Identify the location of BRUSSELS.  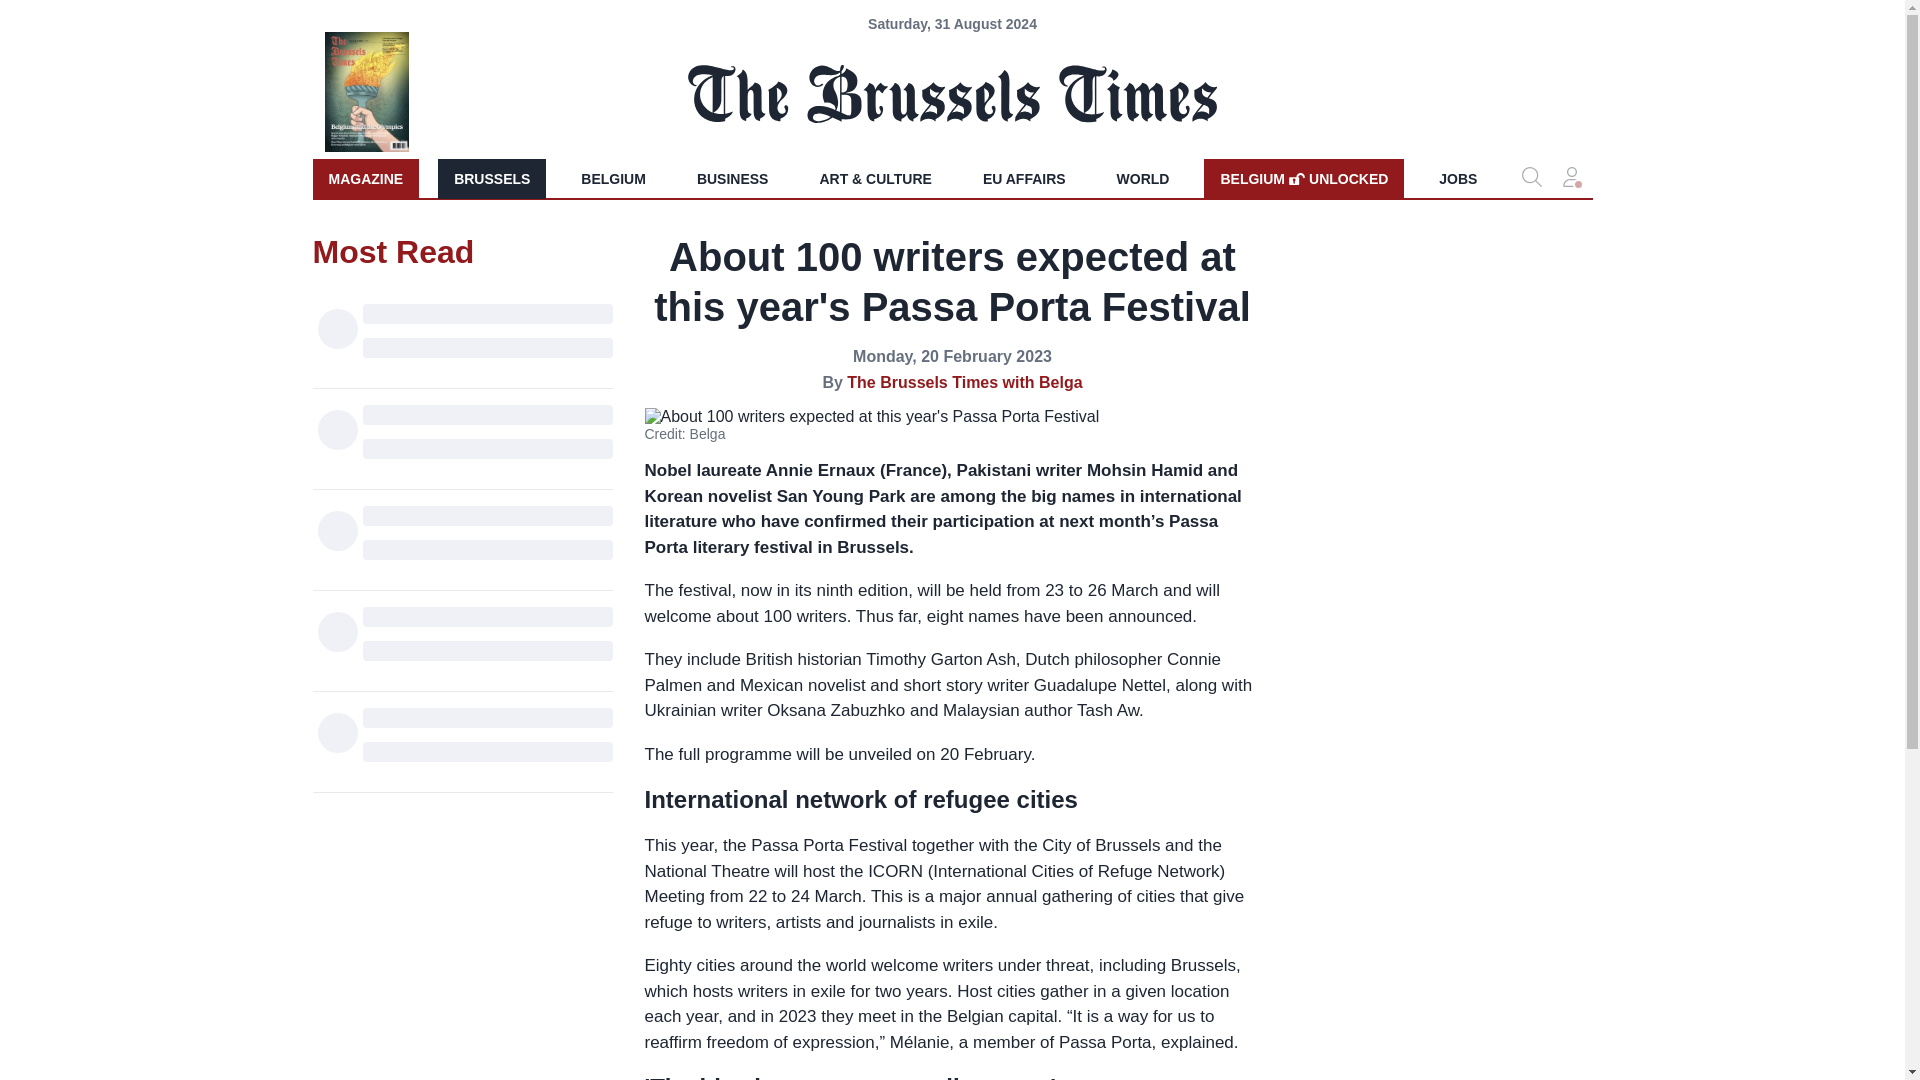
(613, 178).